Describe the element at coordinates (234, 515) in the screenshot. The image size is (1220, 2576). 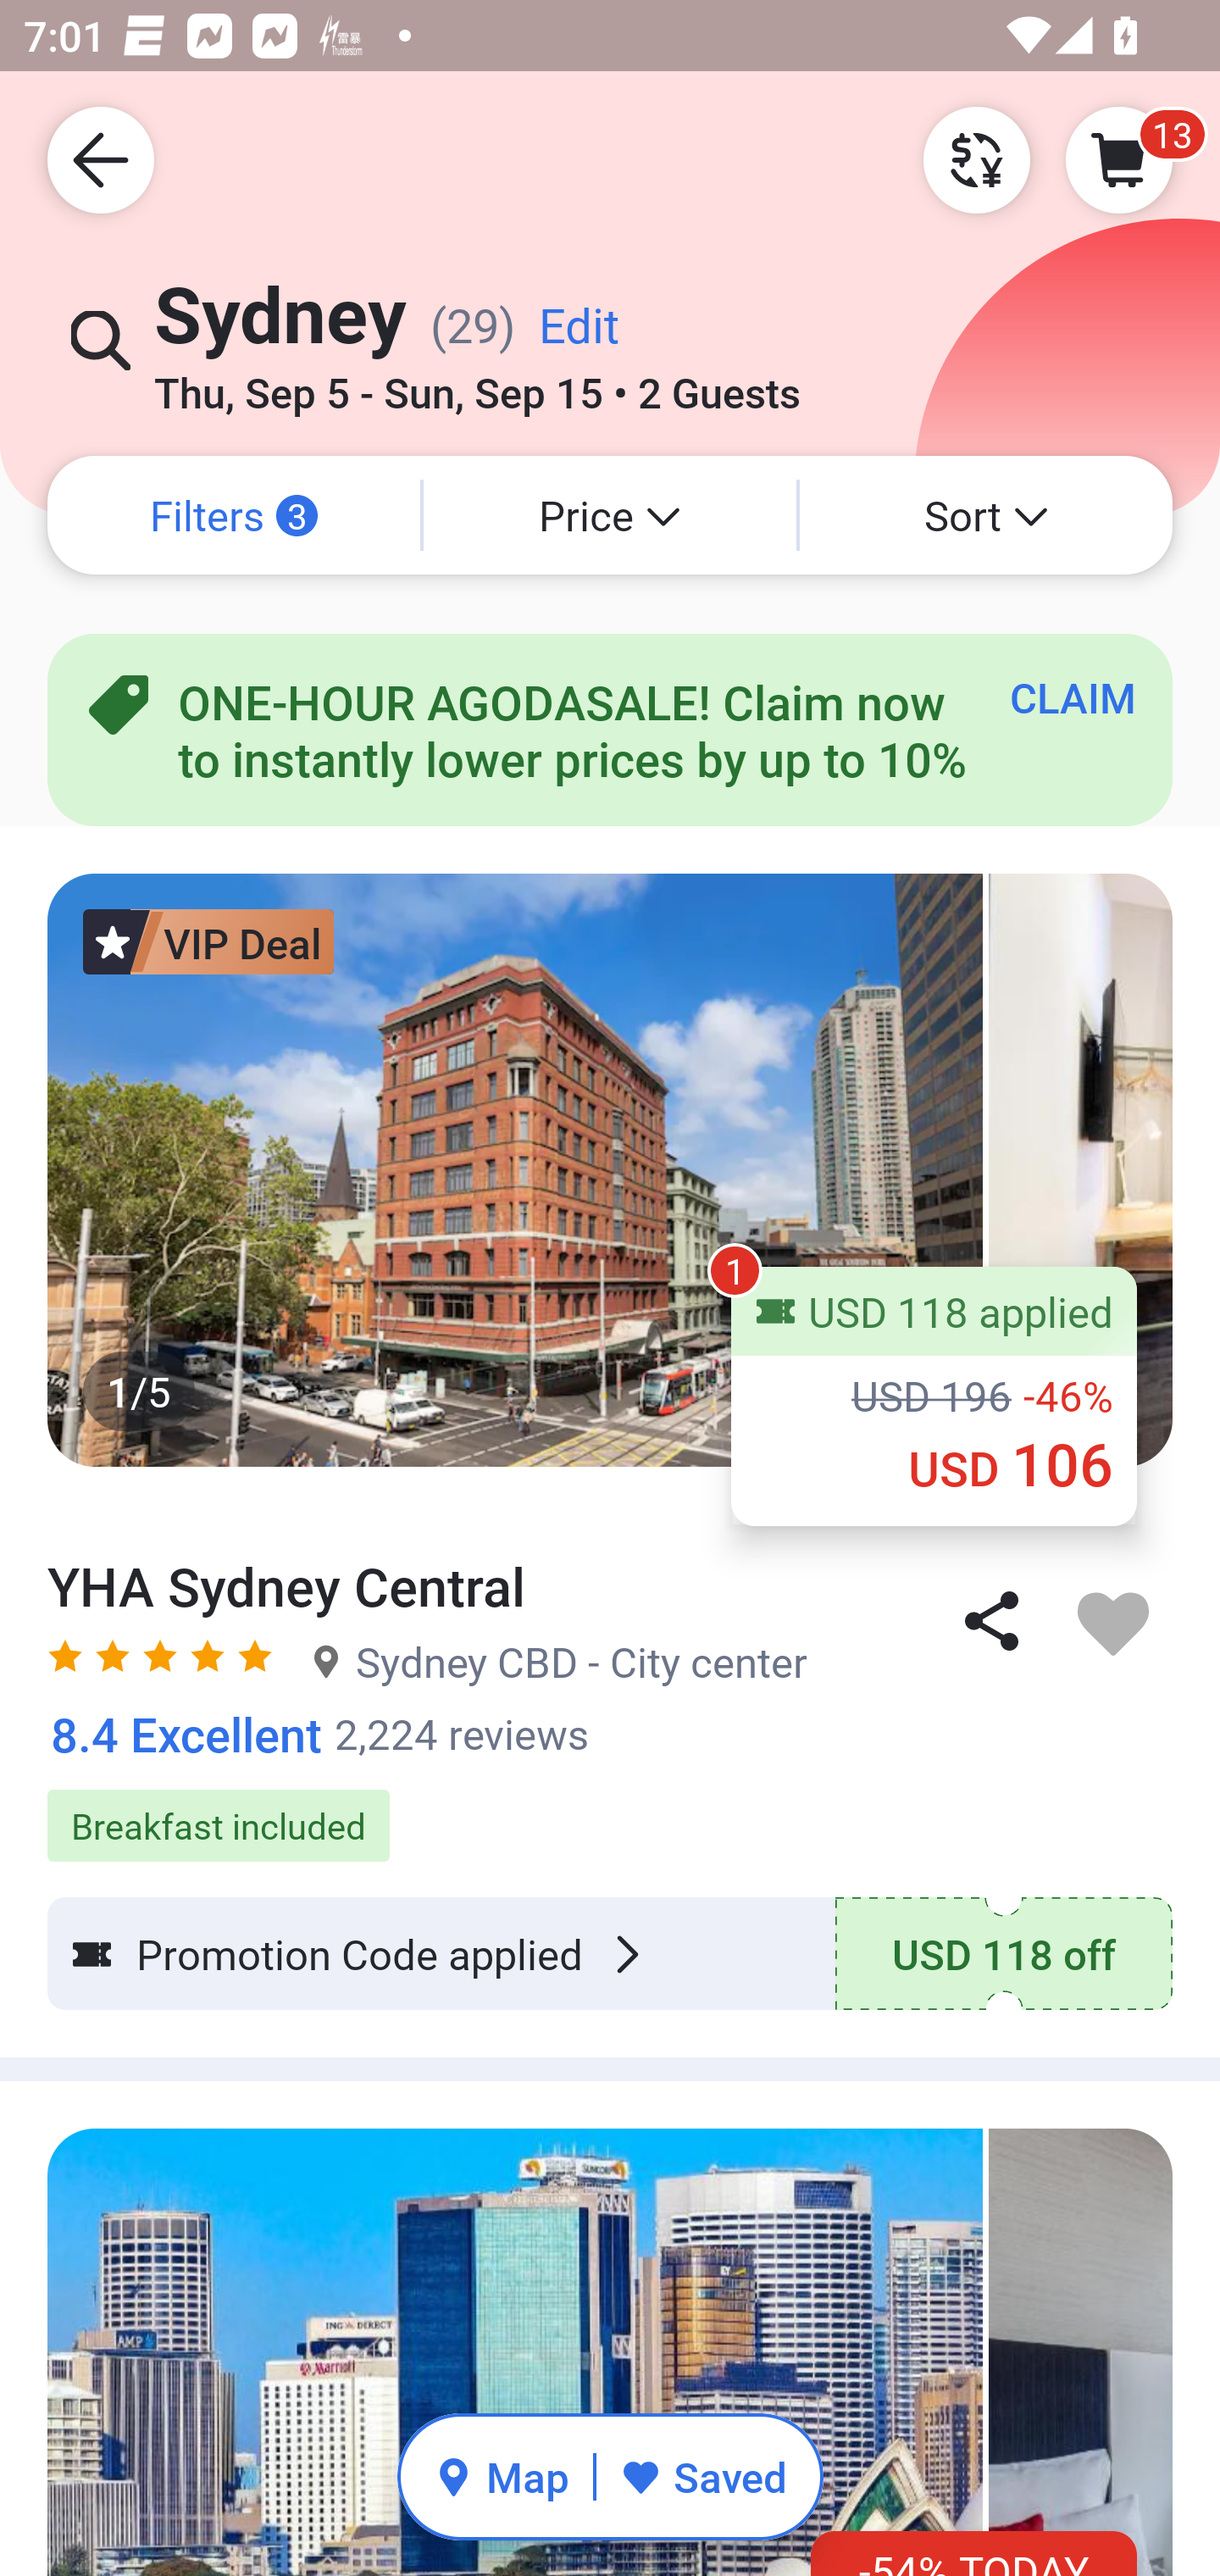
I see `Filters 3` at that location.